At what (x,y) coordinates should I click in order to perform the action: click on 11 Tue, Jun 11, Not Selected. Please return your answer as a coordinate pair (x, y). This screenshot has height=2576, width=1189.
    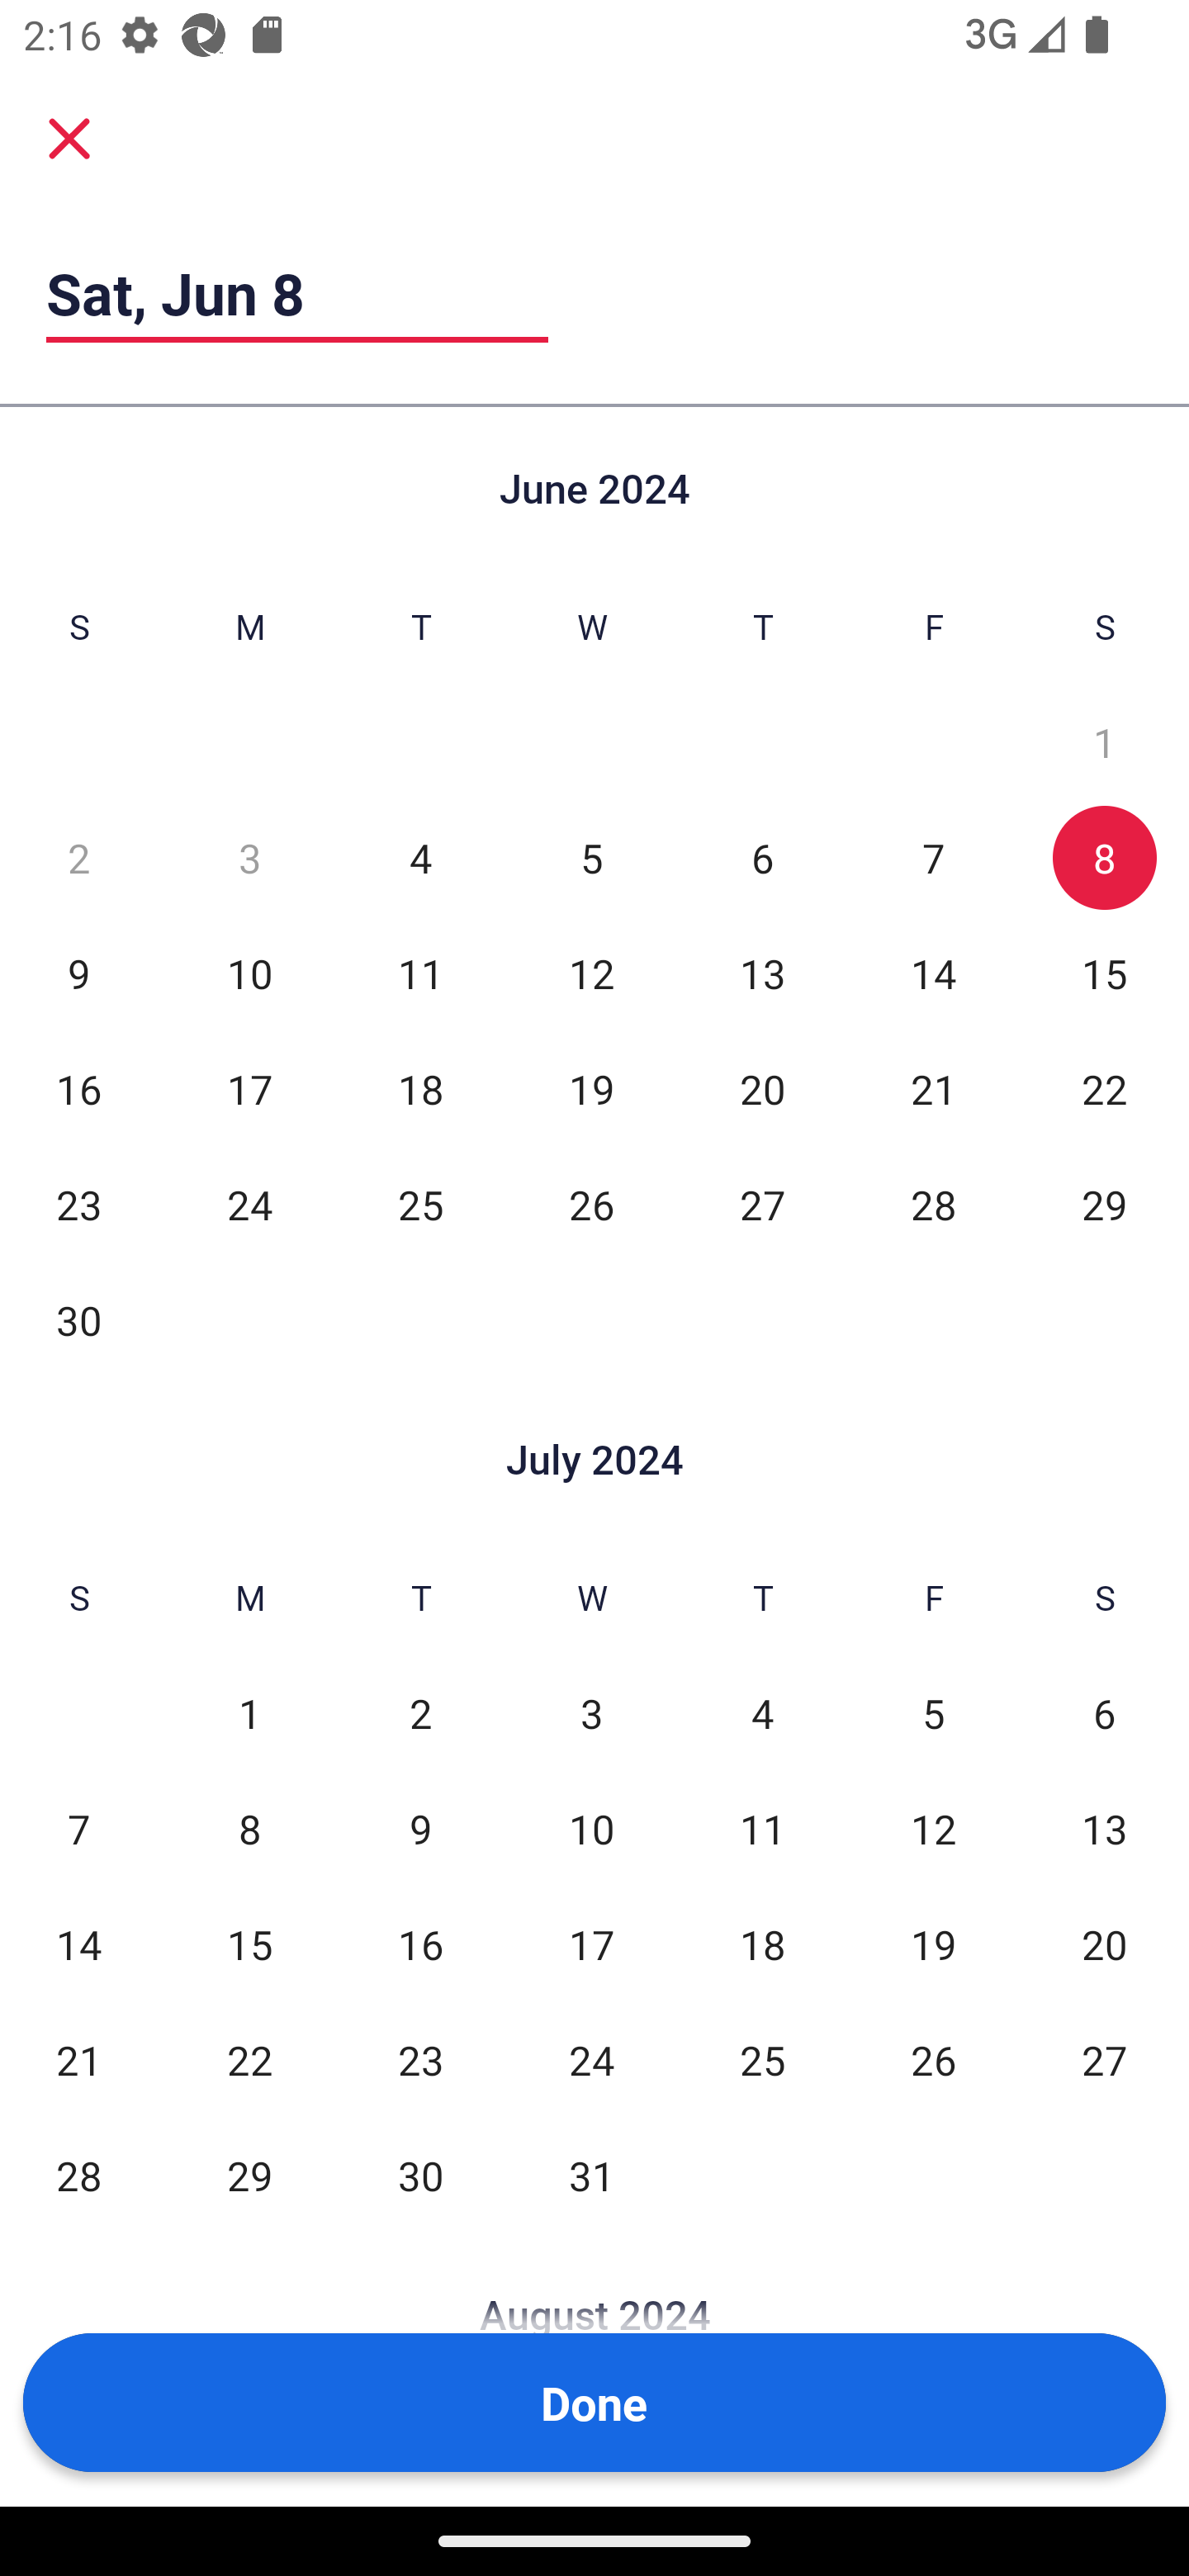
    Looking at the image, I should click on (421, 973).